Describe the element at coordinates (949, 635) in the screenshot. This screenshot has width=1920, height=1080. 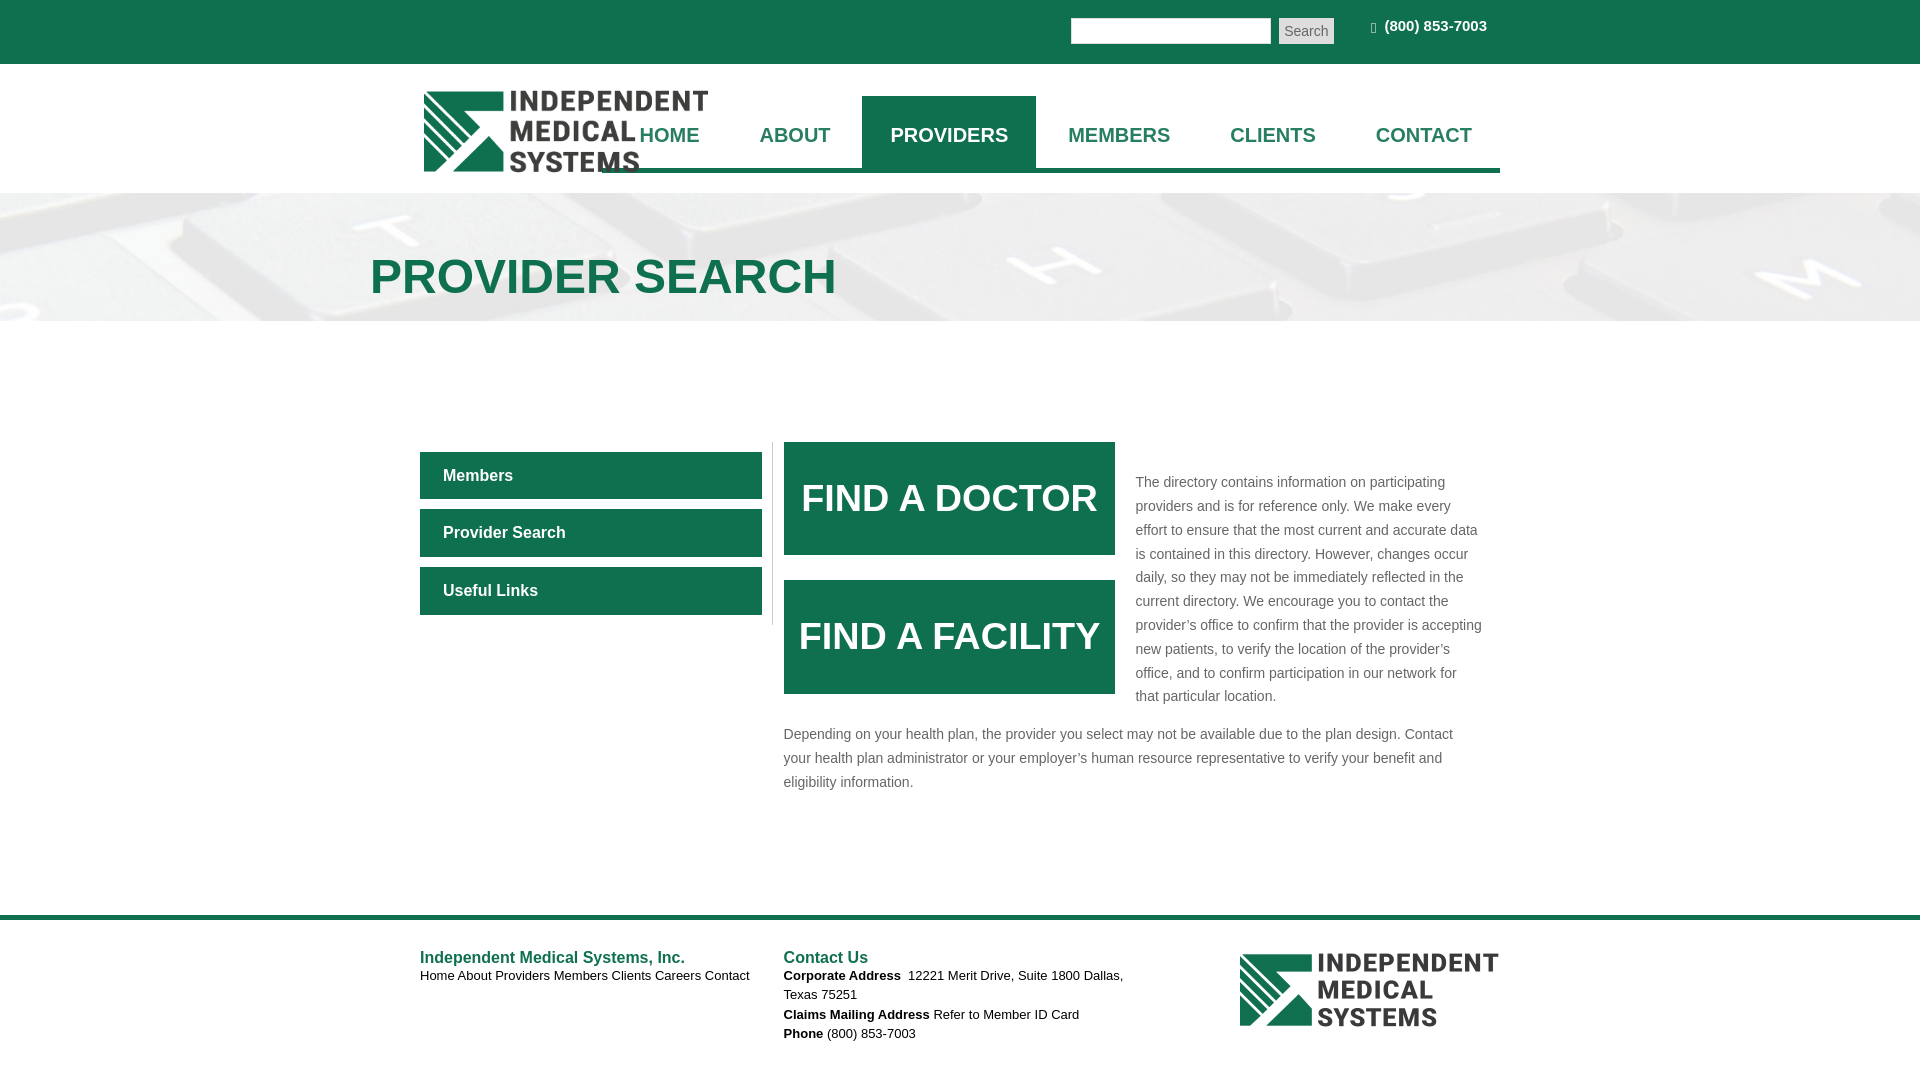
I see `FIND A FACILITY` at that location.